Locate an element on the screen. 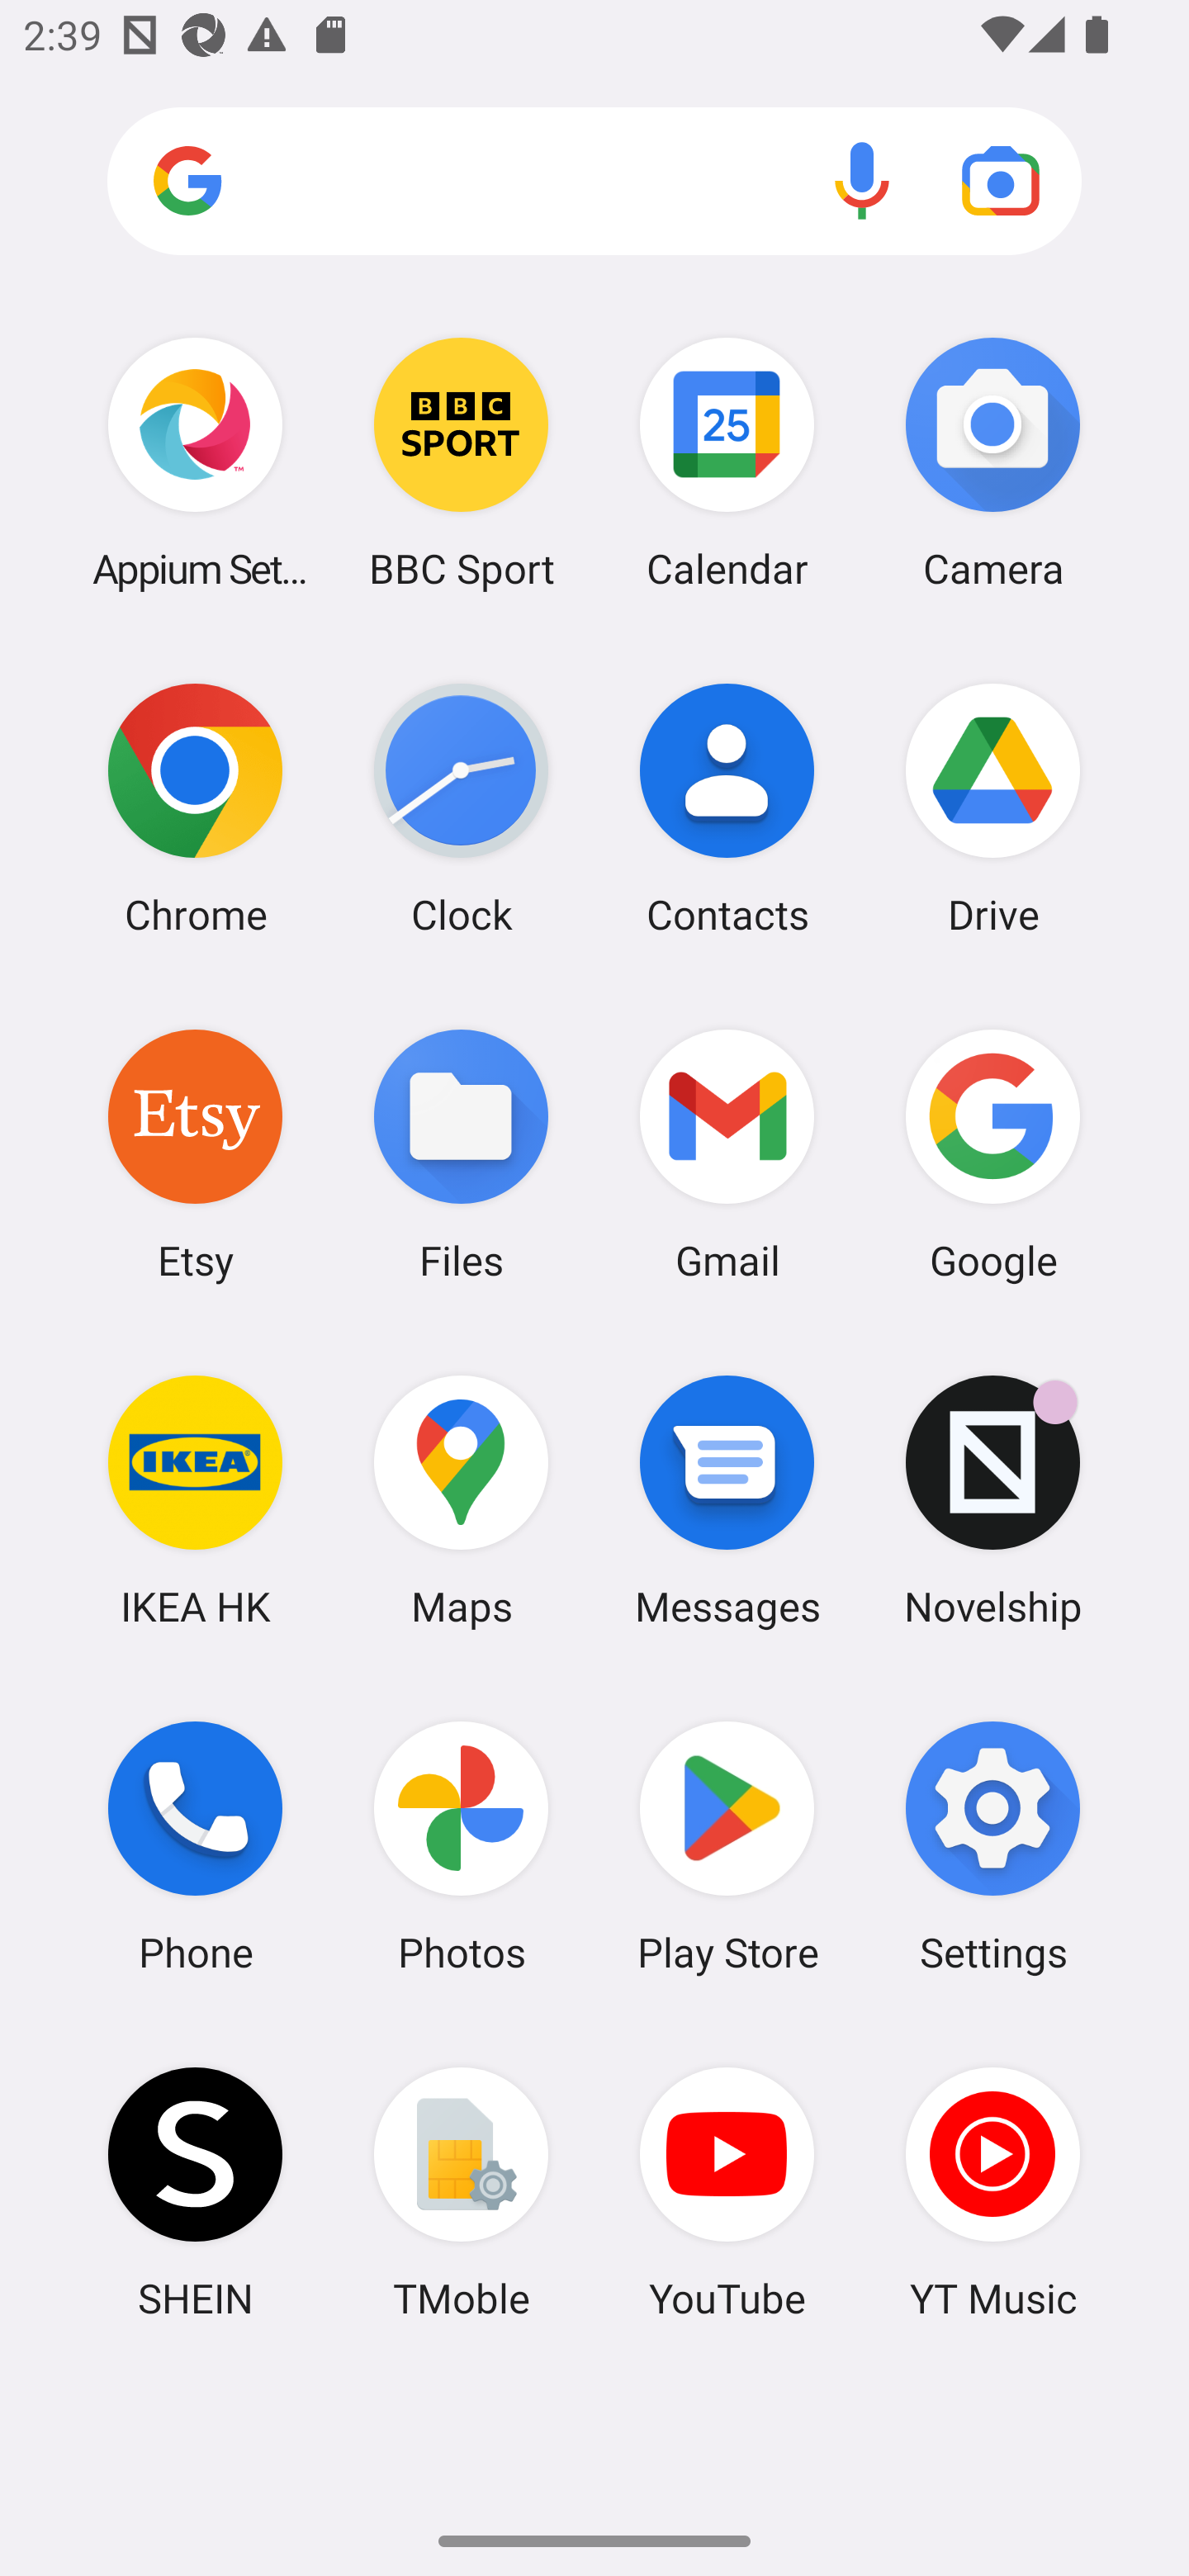 The width and height of the screenshot is (1189, 2576). Messages is located at coordinates (727, 1500).